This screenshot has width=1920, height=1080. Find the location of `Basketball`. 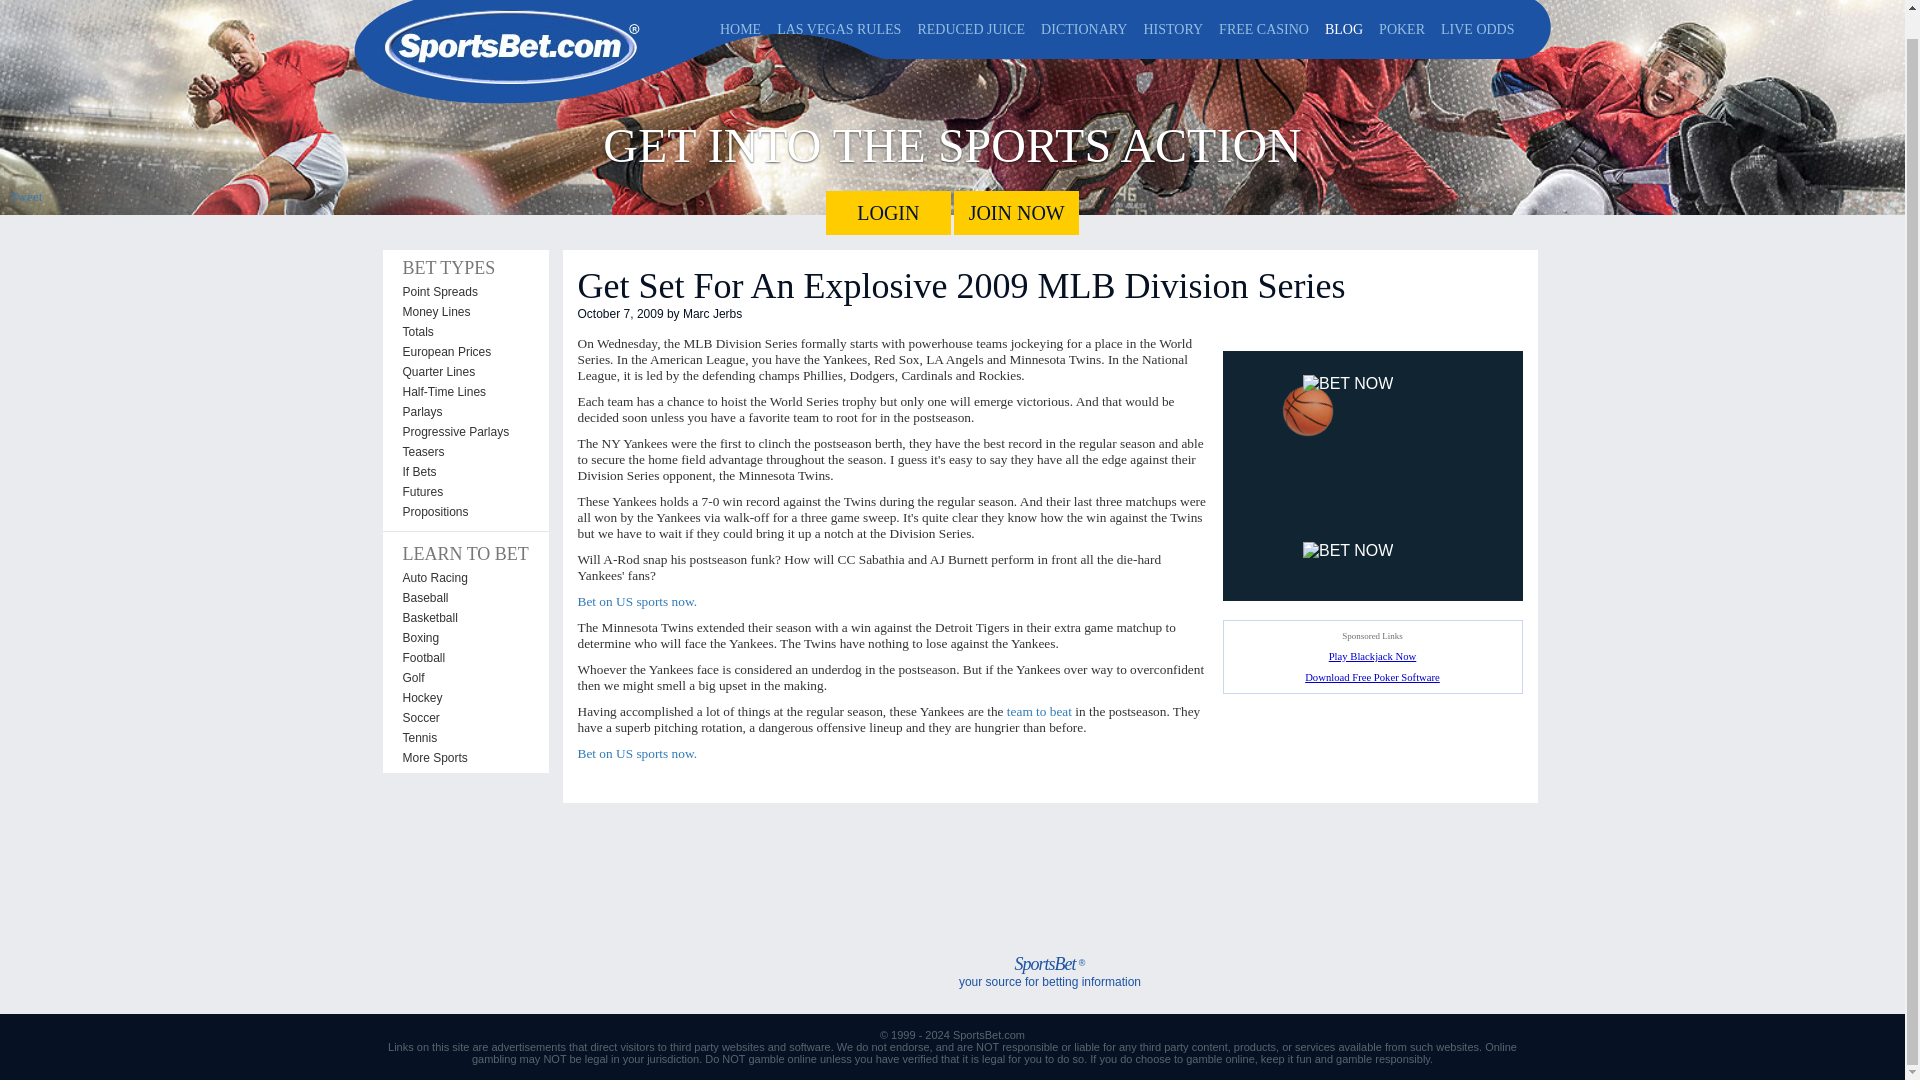

Basketball is located at coordinates (464, 618).